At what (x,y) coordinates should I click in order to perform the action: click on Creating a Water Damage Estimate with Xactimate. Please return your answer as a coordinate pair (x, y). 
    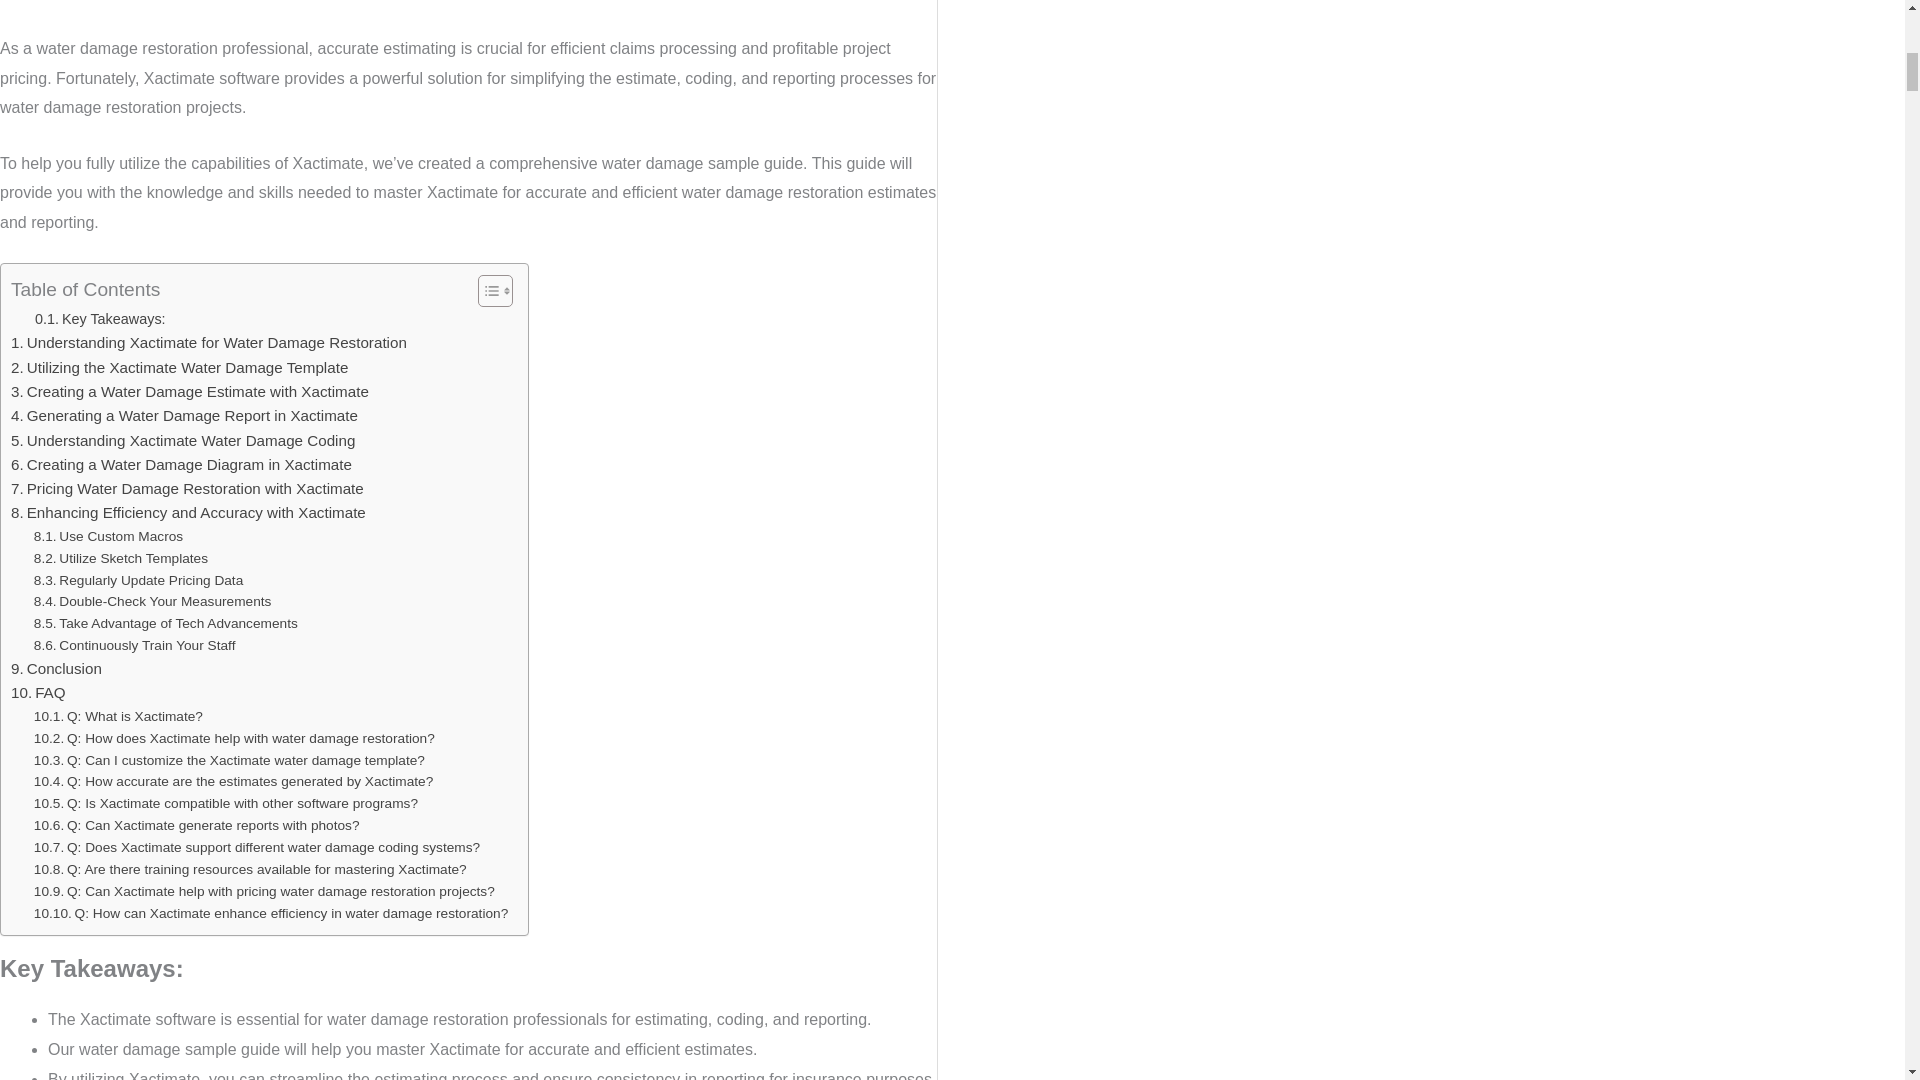
    Looking at the image, I should click on (190, 392).